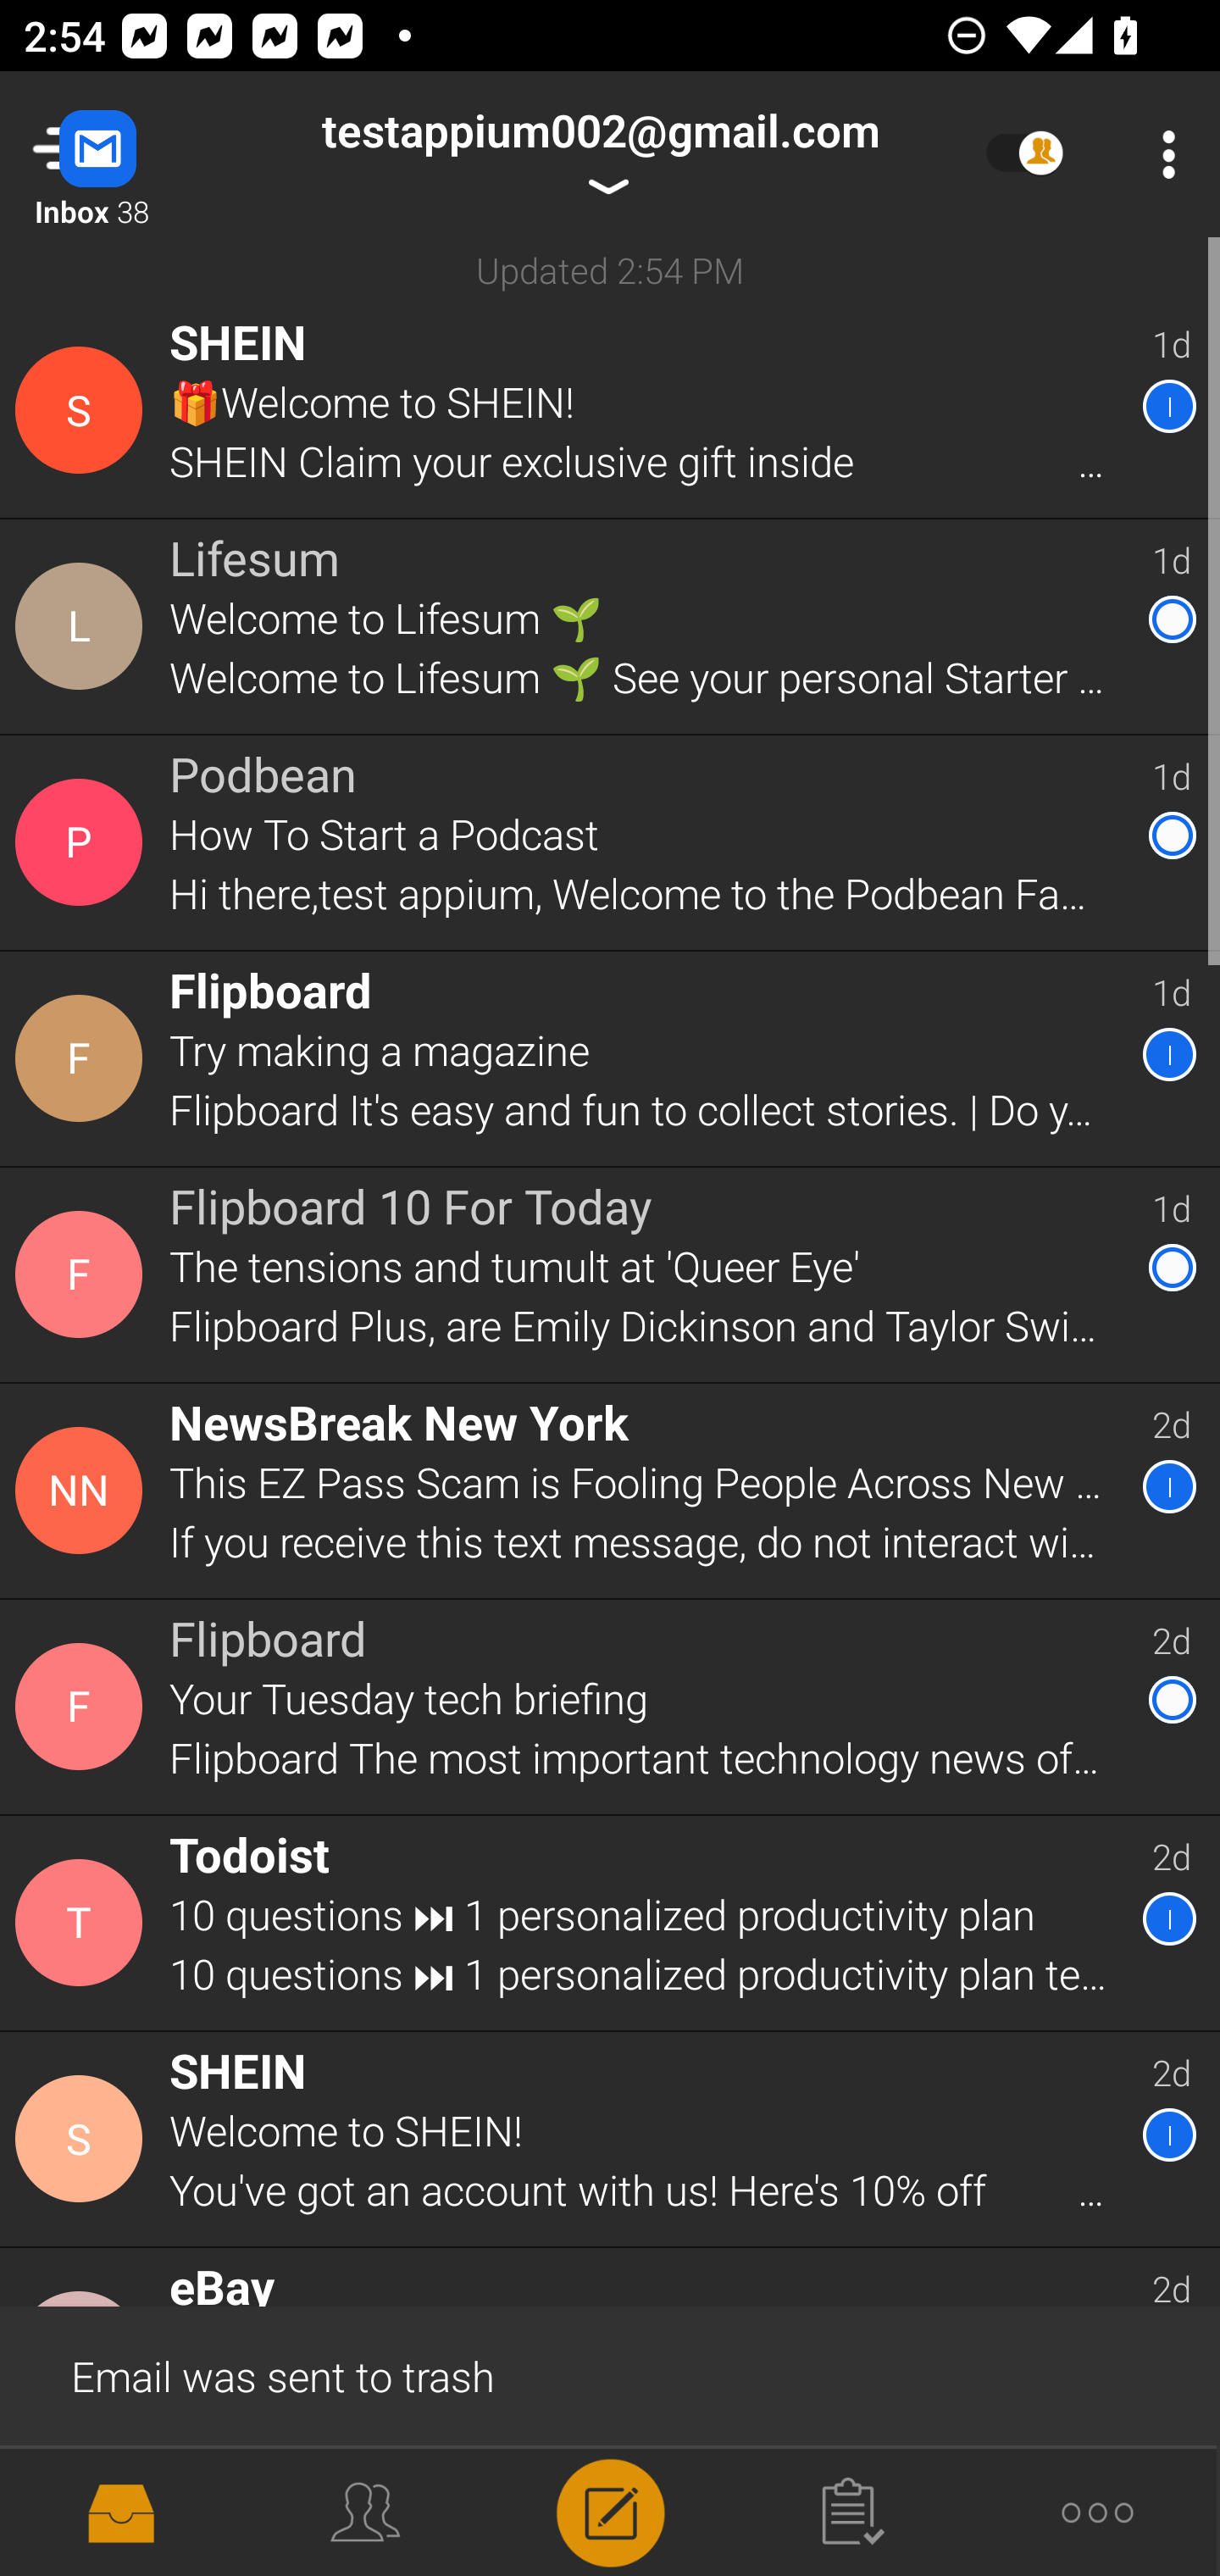  What do you see at coordinates (83, 1274) in the screenshot?
I see `Contact Details` at bounding box center [83, 1274].